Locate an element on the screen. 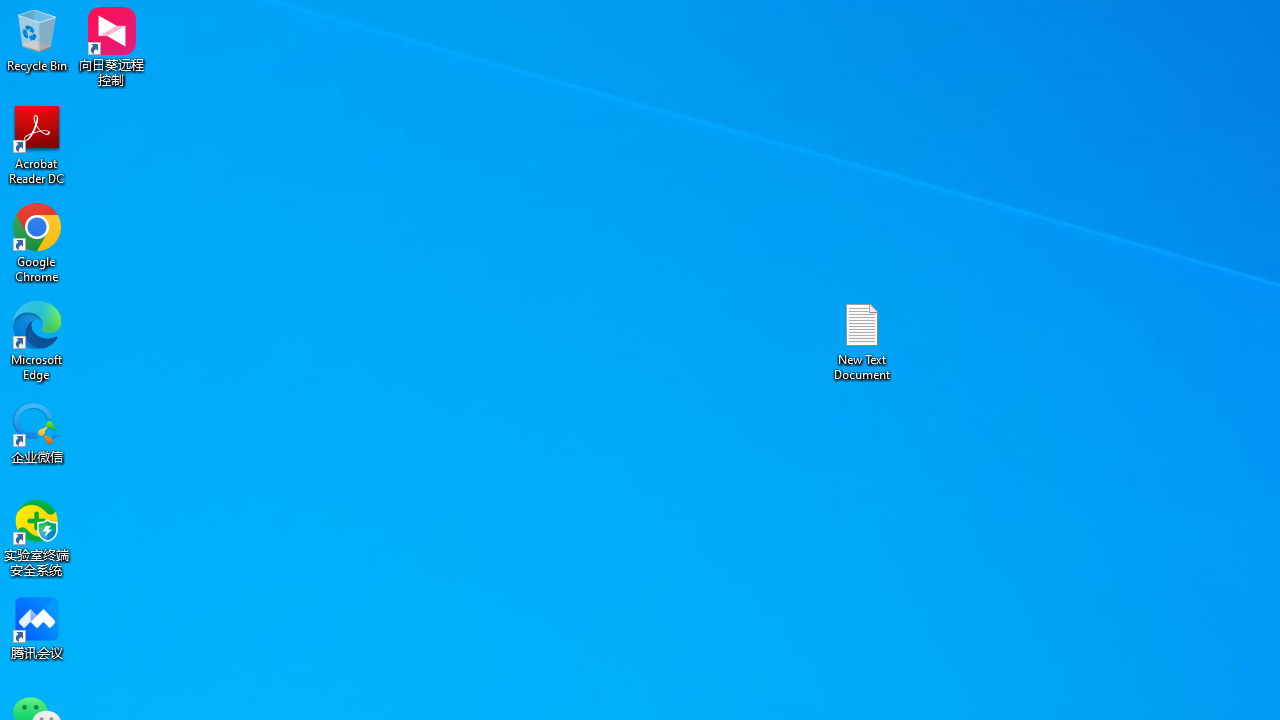 This screenshot has width=1280, height=720. New Text Document is located at coordinates (862, 340).